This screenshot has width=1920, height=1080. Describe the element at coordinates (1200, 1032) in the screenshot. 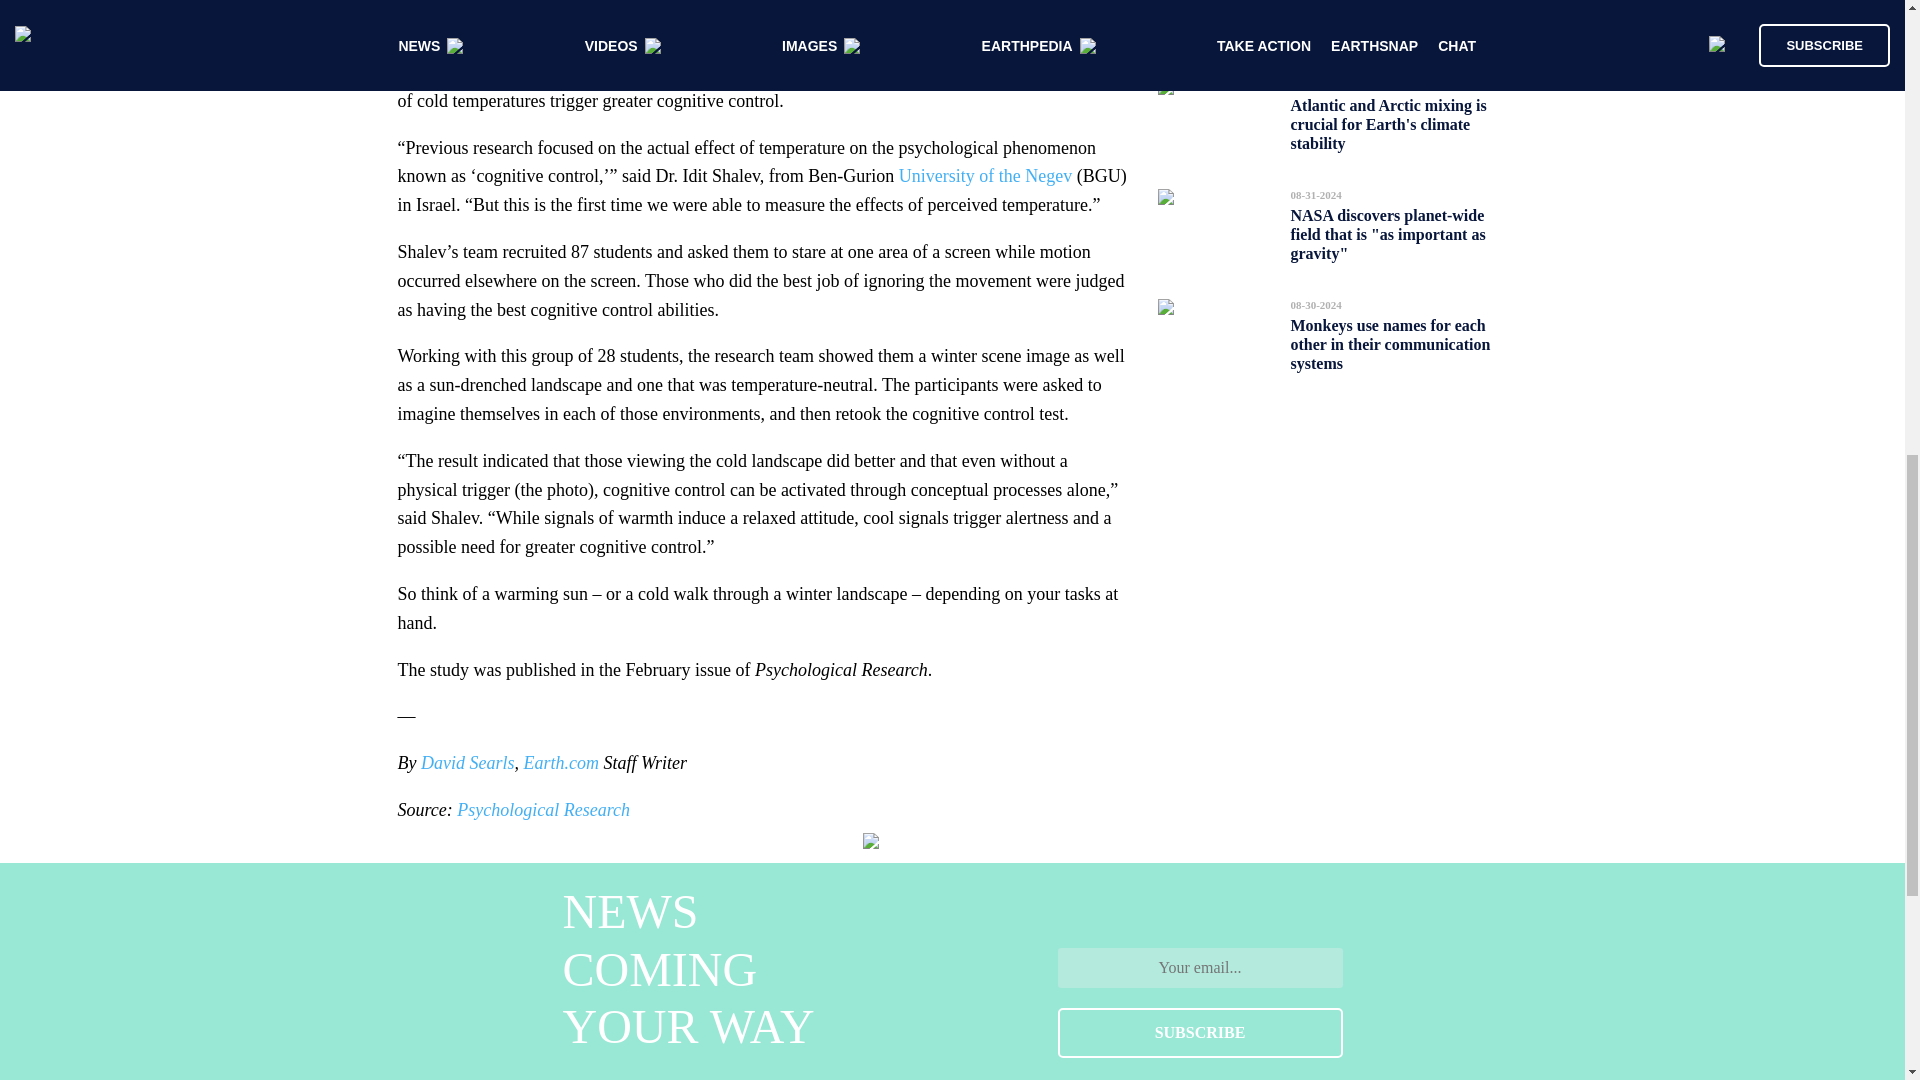

I see `SUBSCRIBE` at that location.